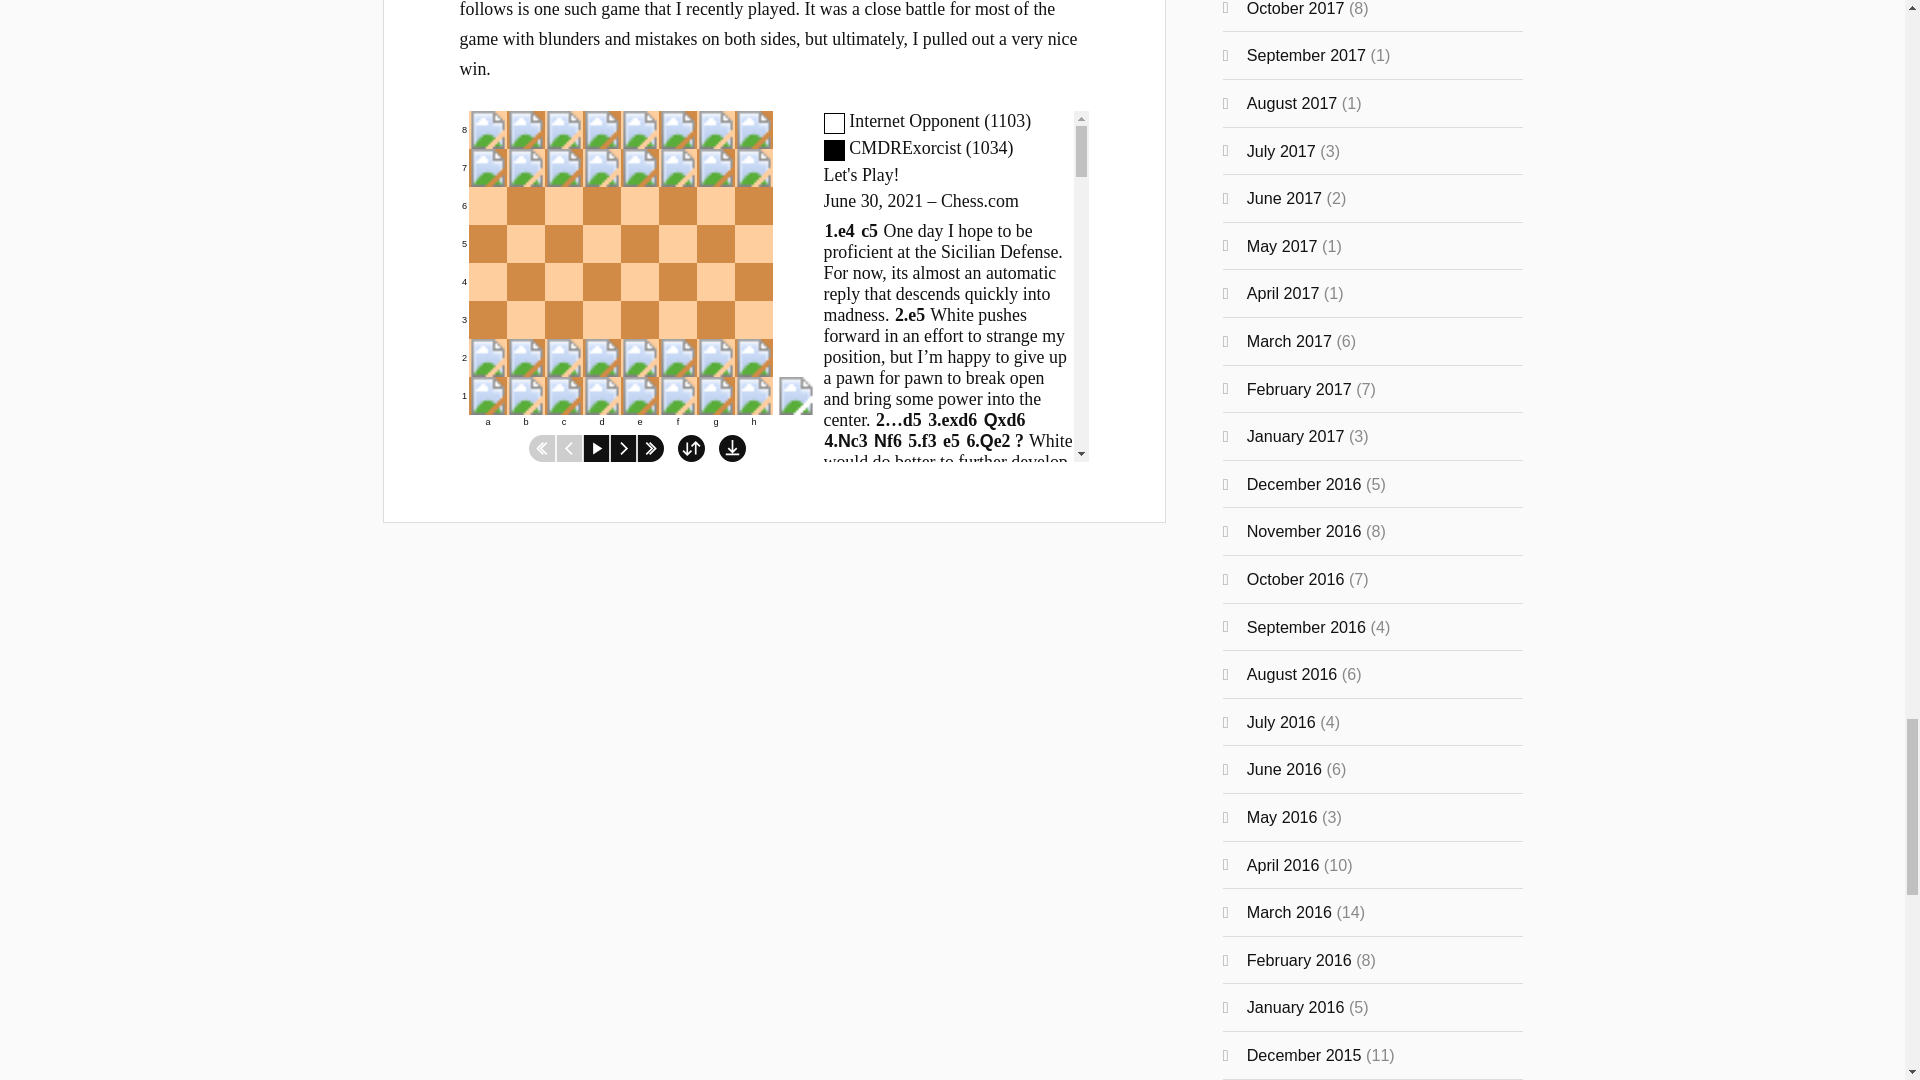  Describe the element at coordinates (570, 448) in the screenshot. I see `Go to the end of the game` at that location.